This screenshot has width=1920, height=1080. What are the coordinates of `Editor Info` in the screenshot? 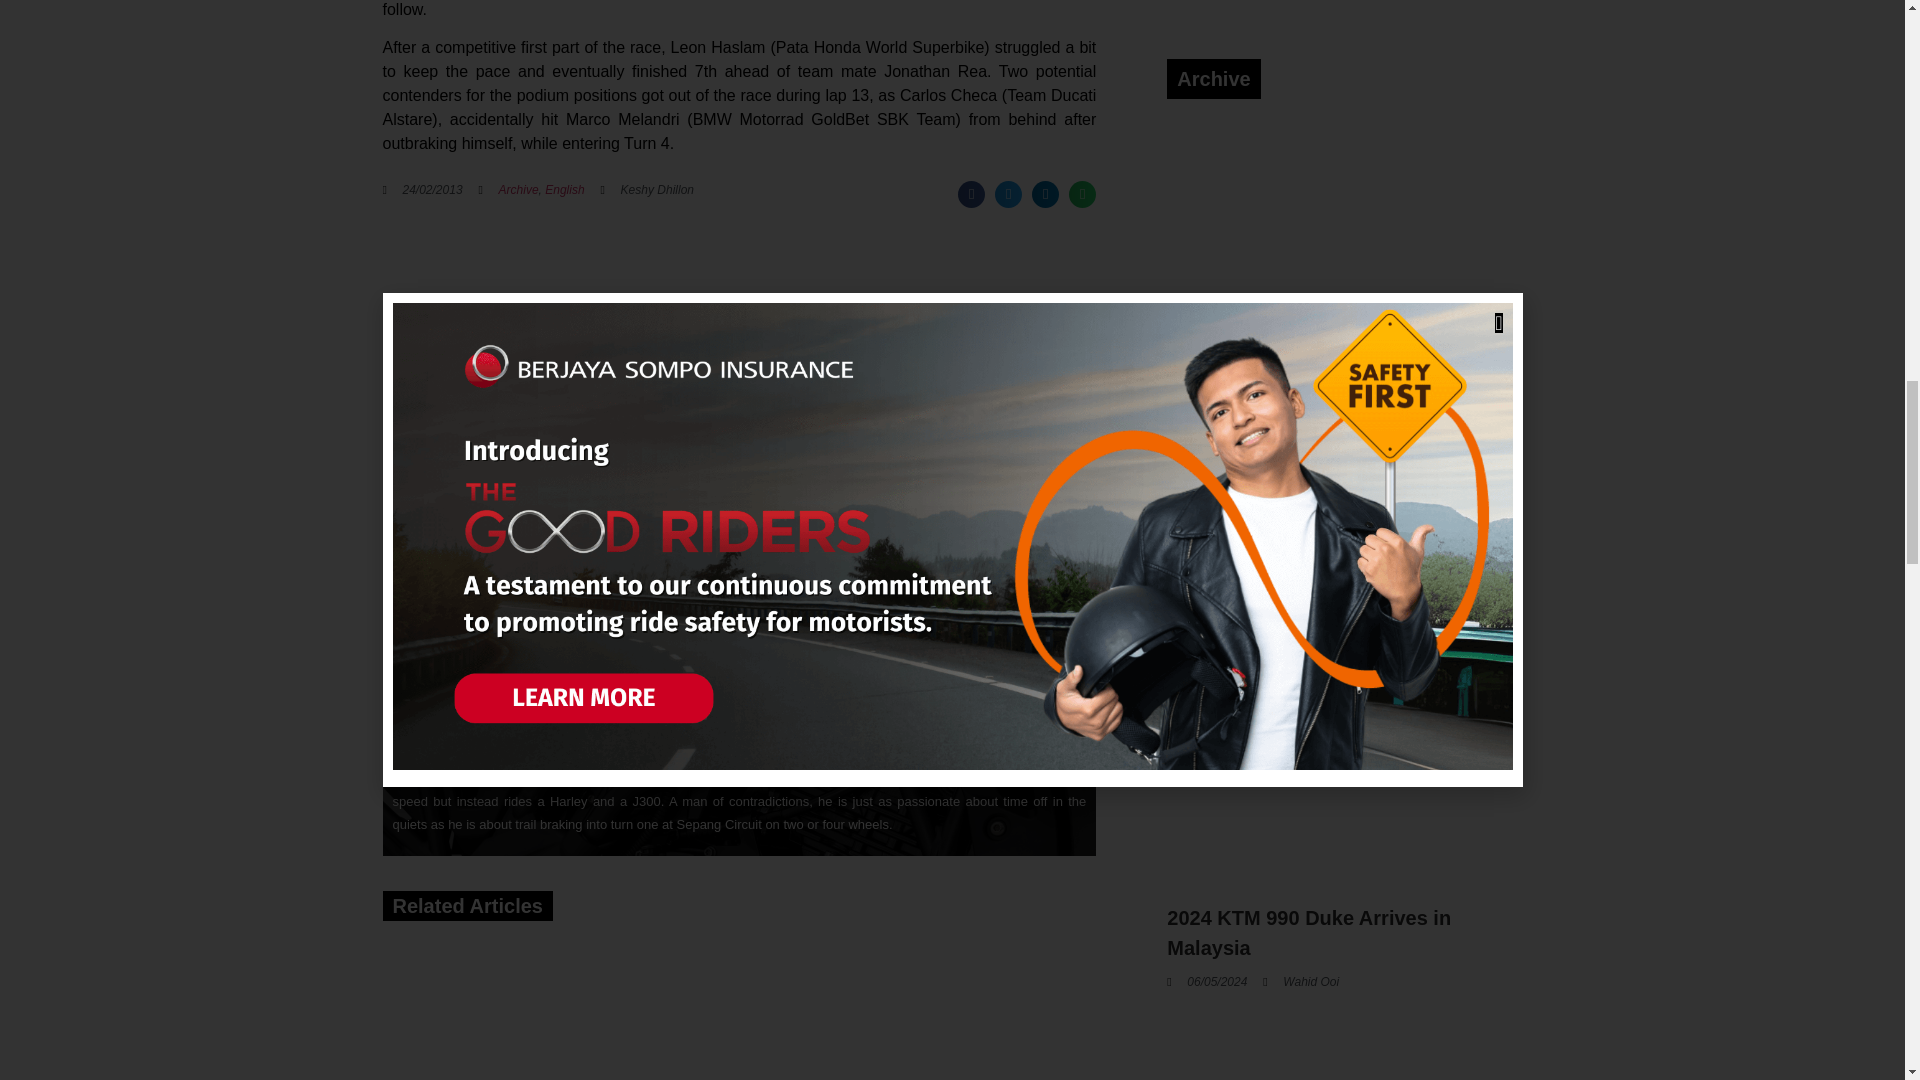 It's located at (441, 666).